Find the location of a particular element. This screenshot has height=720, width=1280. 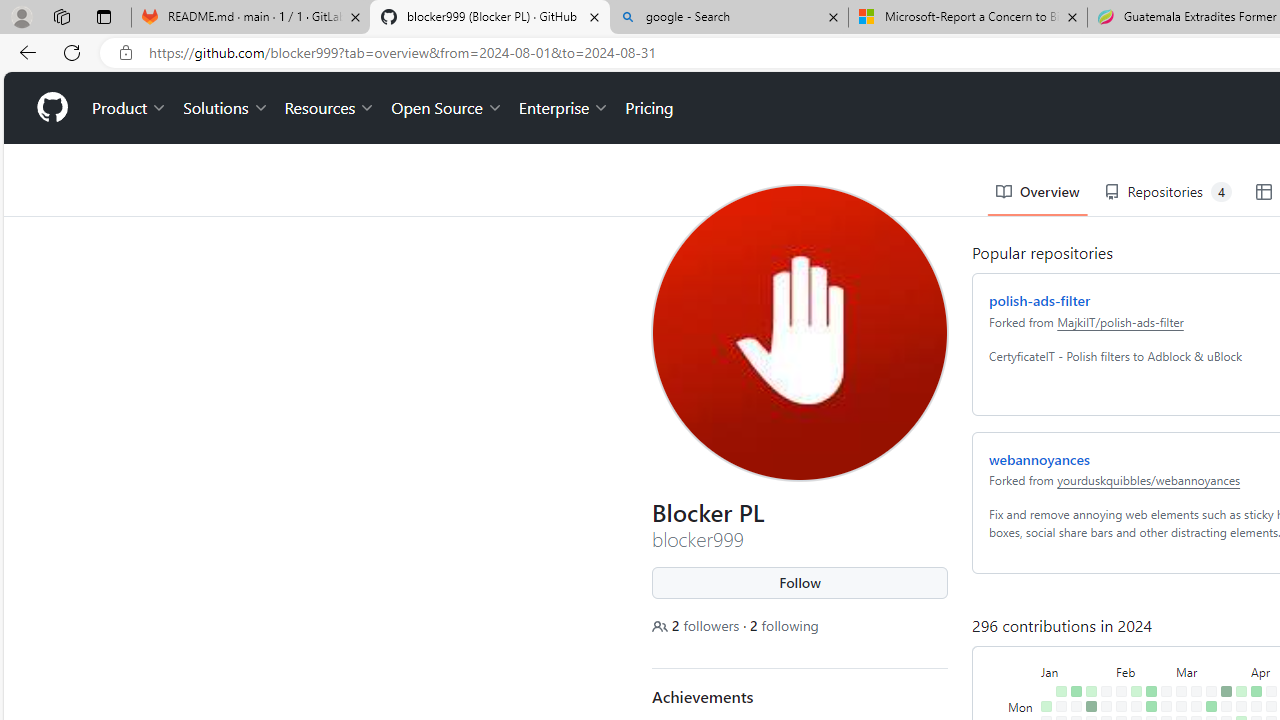

No contributions on March 14th. is located at coordinates (1192, 678).